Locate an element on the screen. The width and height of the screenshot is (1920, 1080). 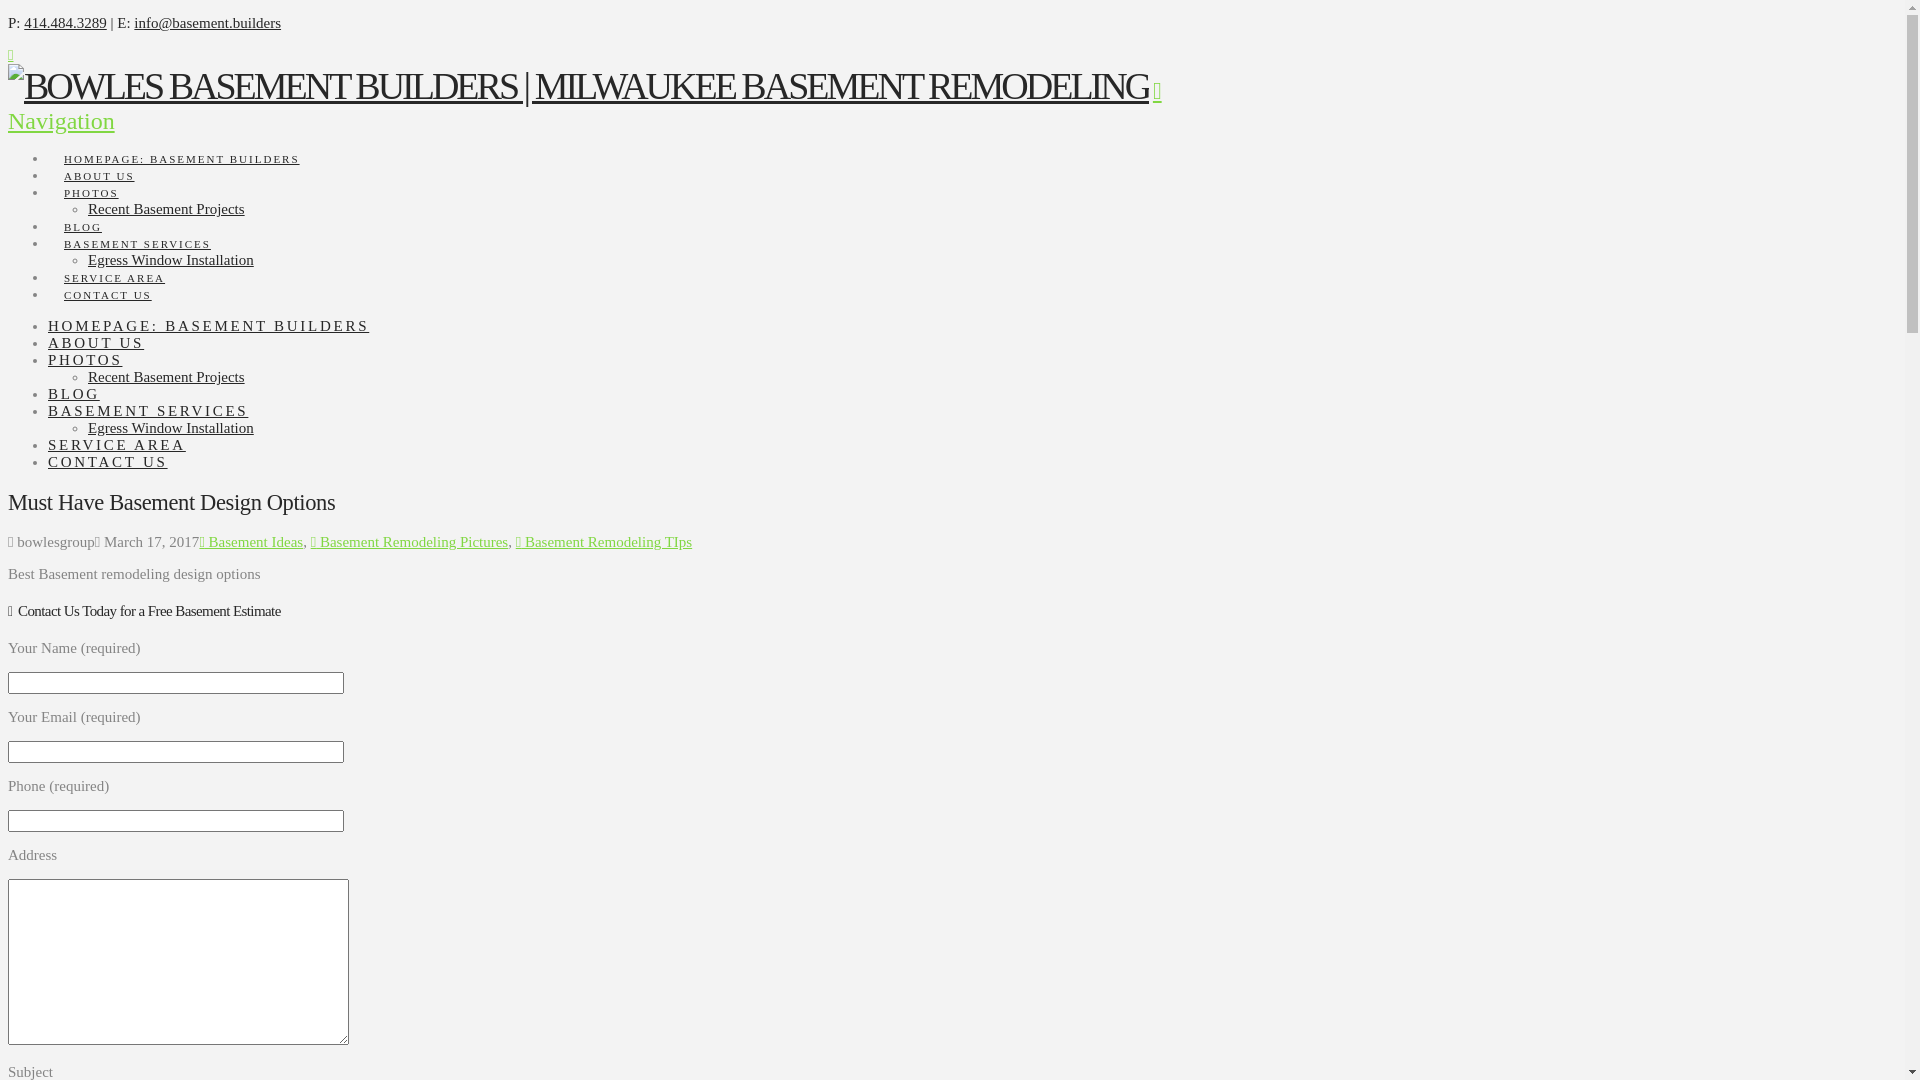
Navigation is located at coordinates (585, 106).